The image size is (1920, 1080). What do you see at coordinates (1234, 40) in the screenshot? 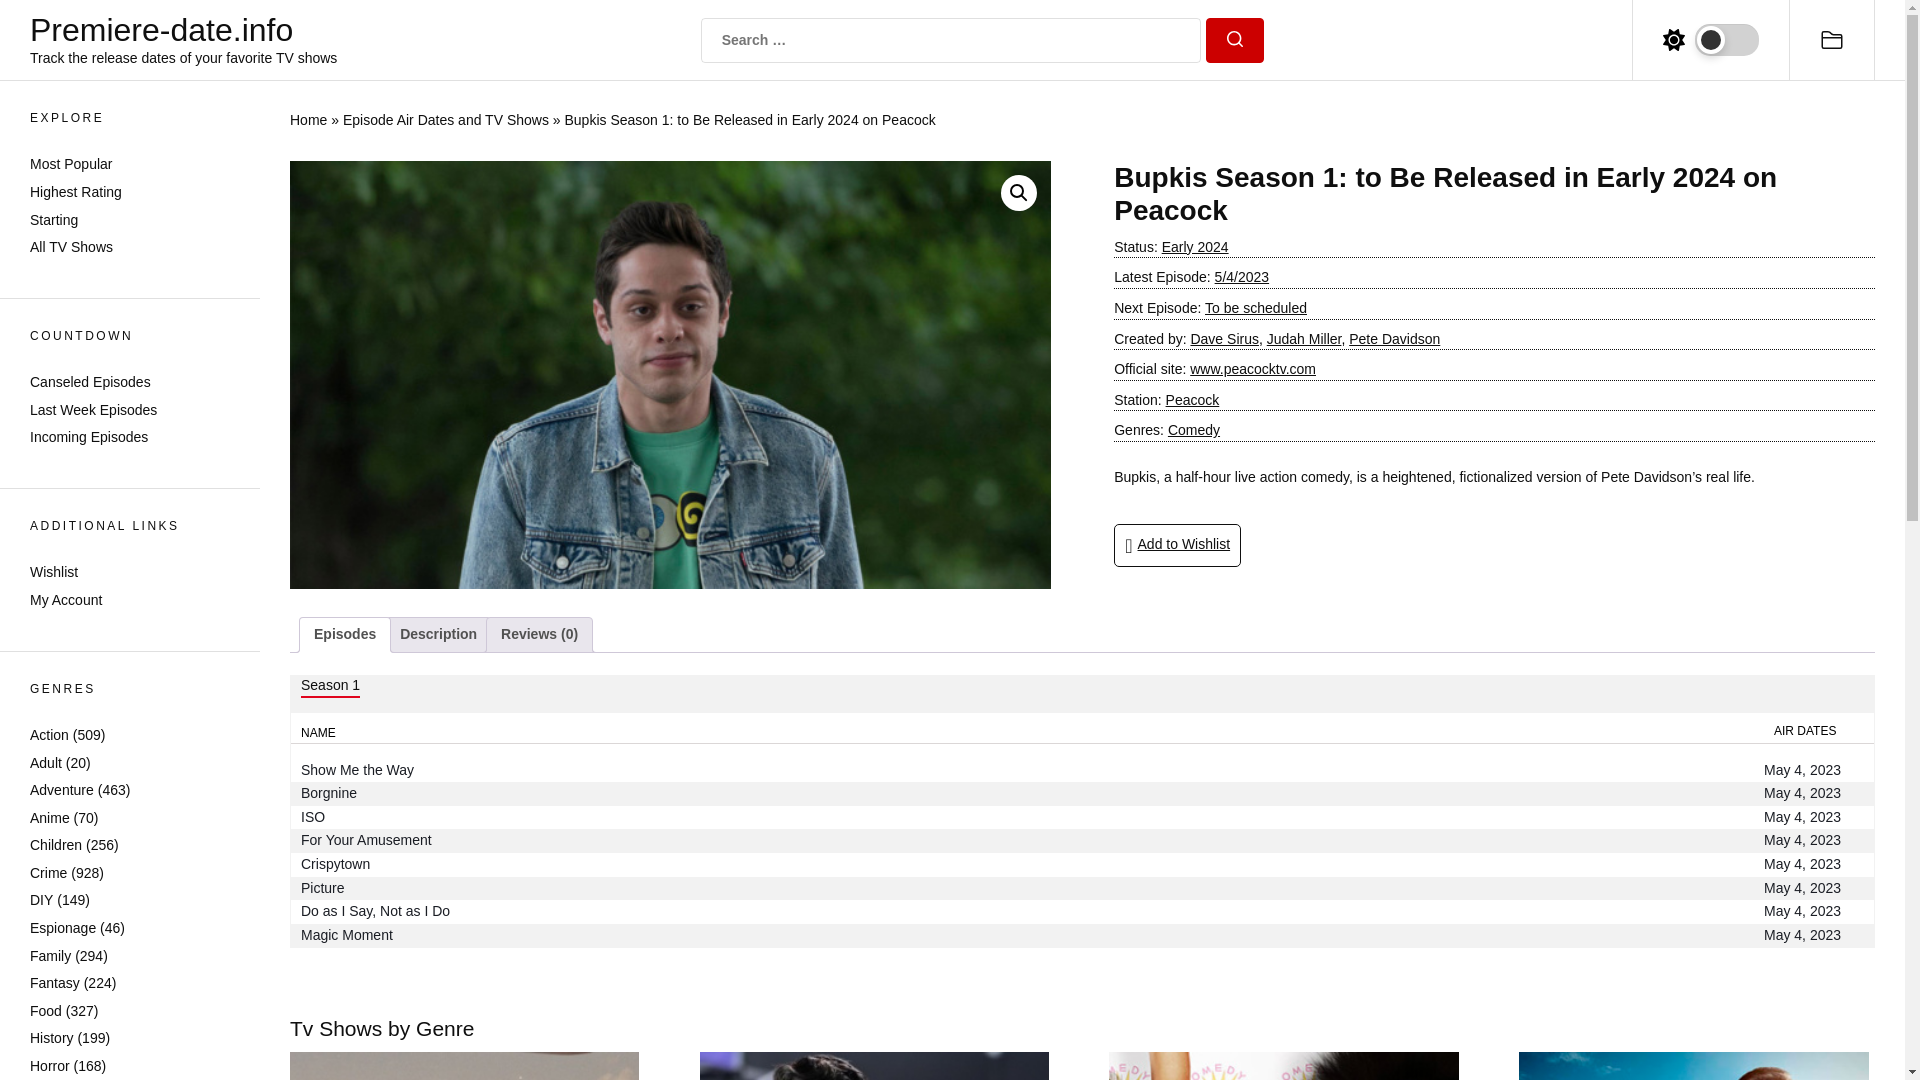
I see `Search` at bounding box center [1234, 40].